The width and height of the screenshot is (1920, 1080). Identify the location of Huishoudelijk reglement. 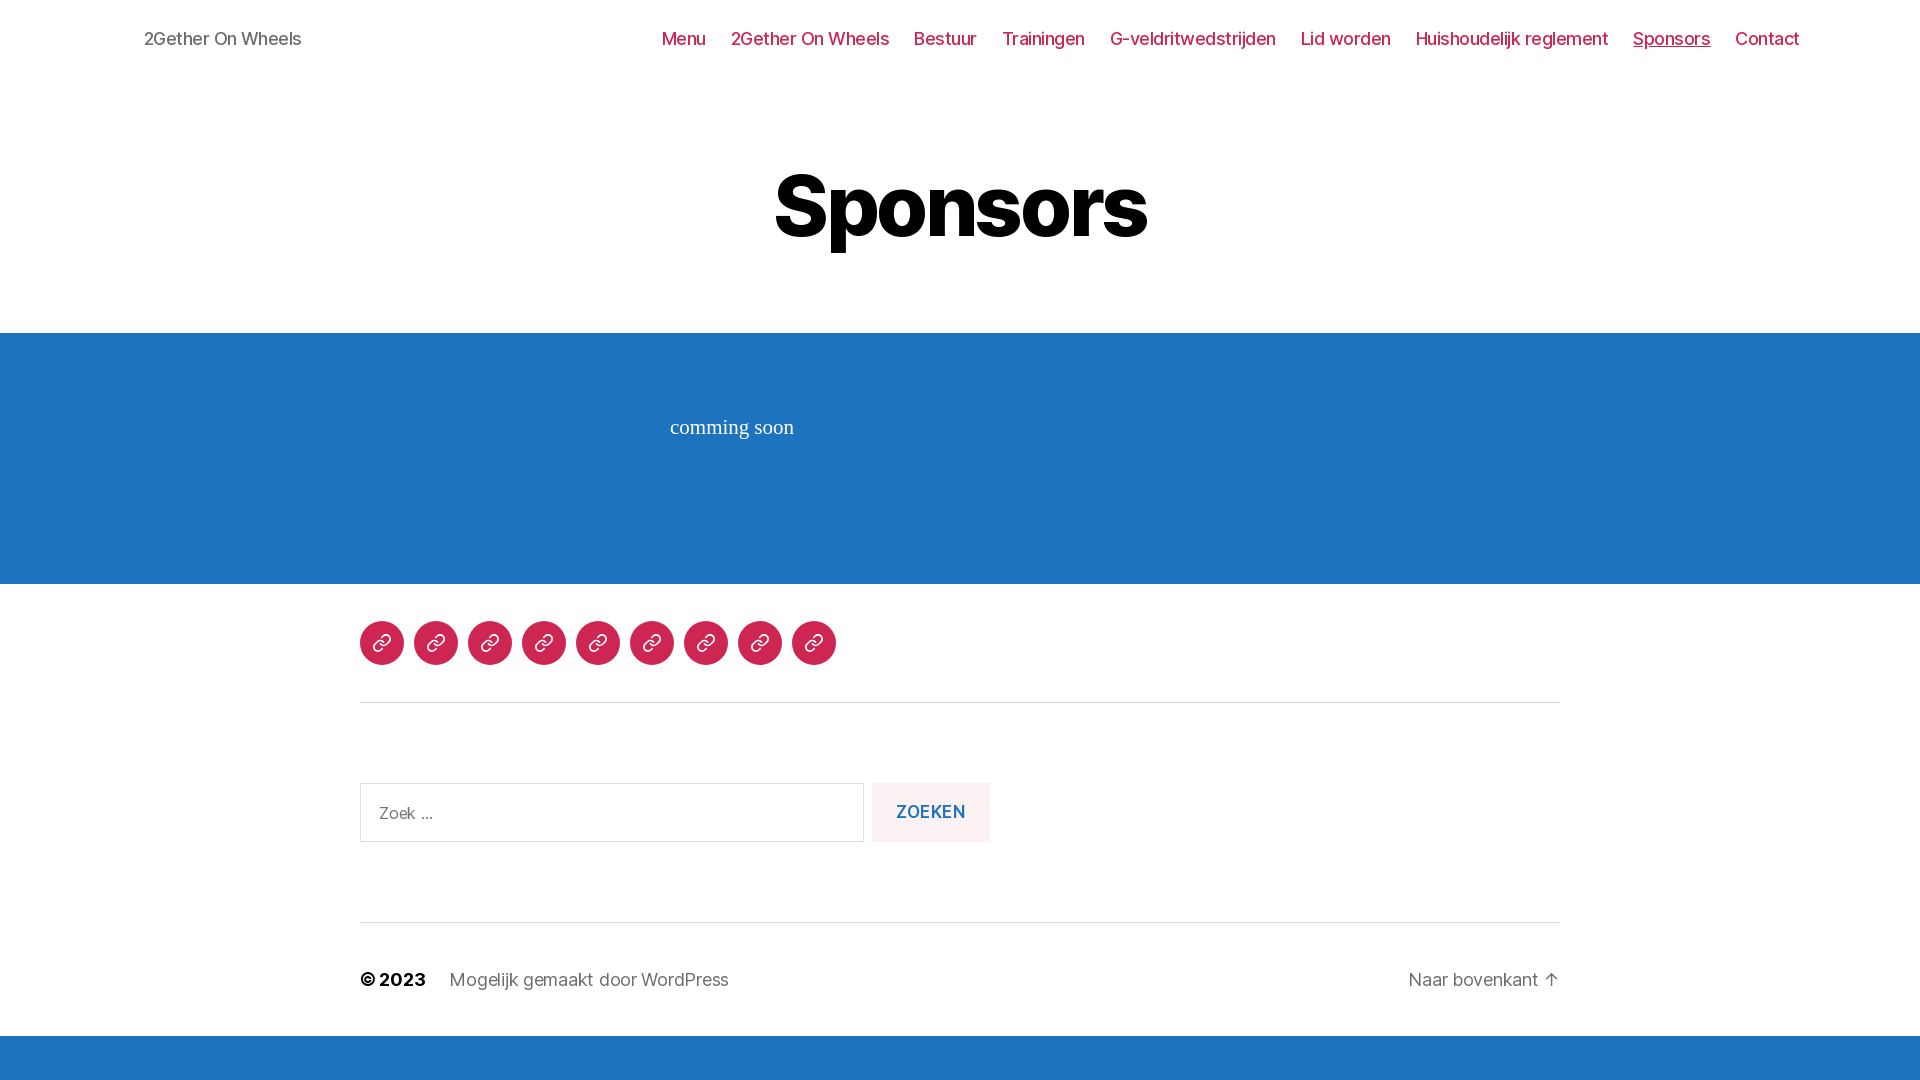
(706, 643).